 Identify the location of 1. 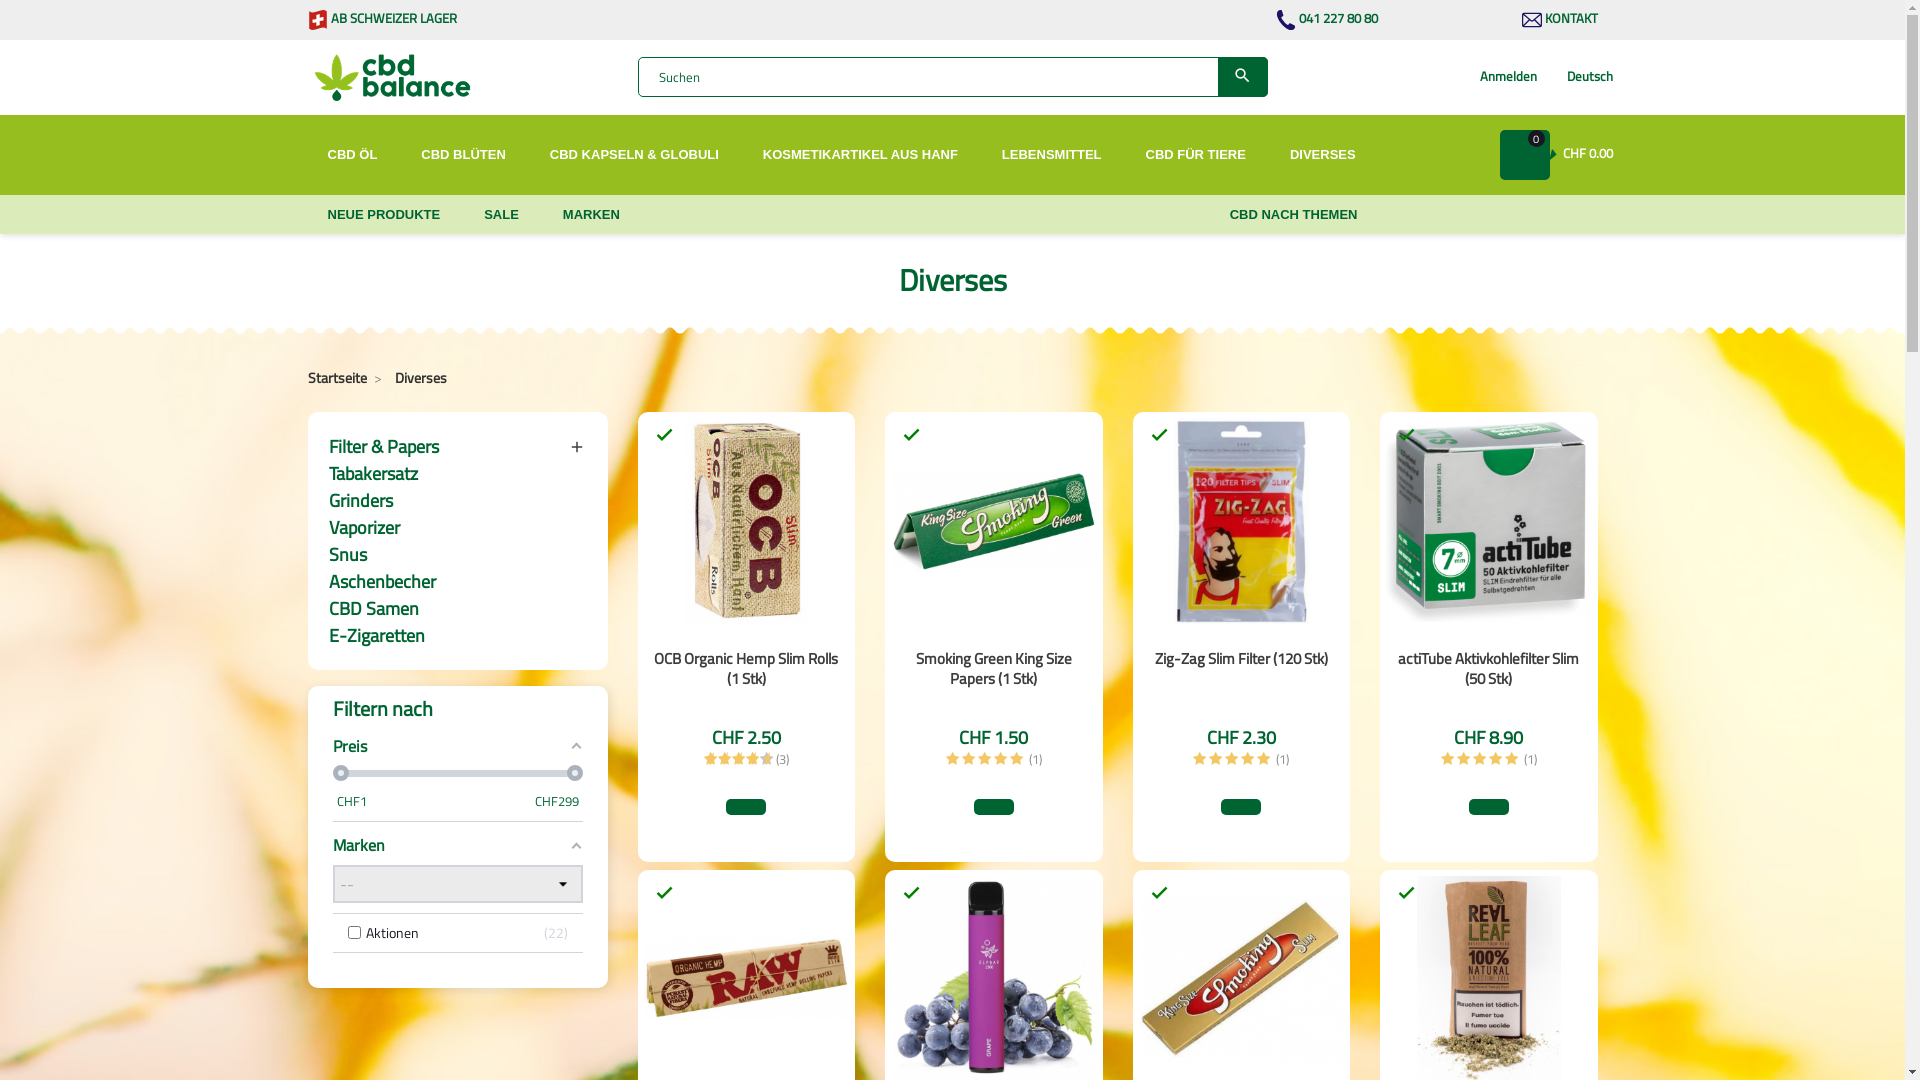
(952, 760).